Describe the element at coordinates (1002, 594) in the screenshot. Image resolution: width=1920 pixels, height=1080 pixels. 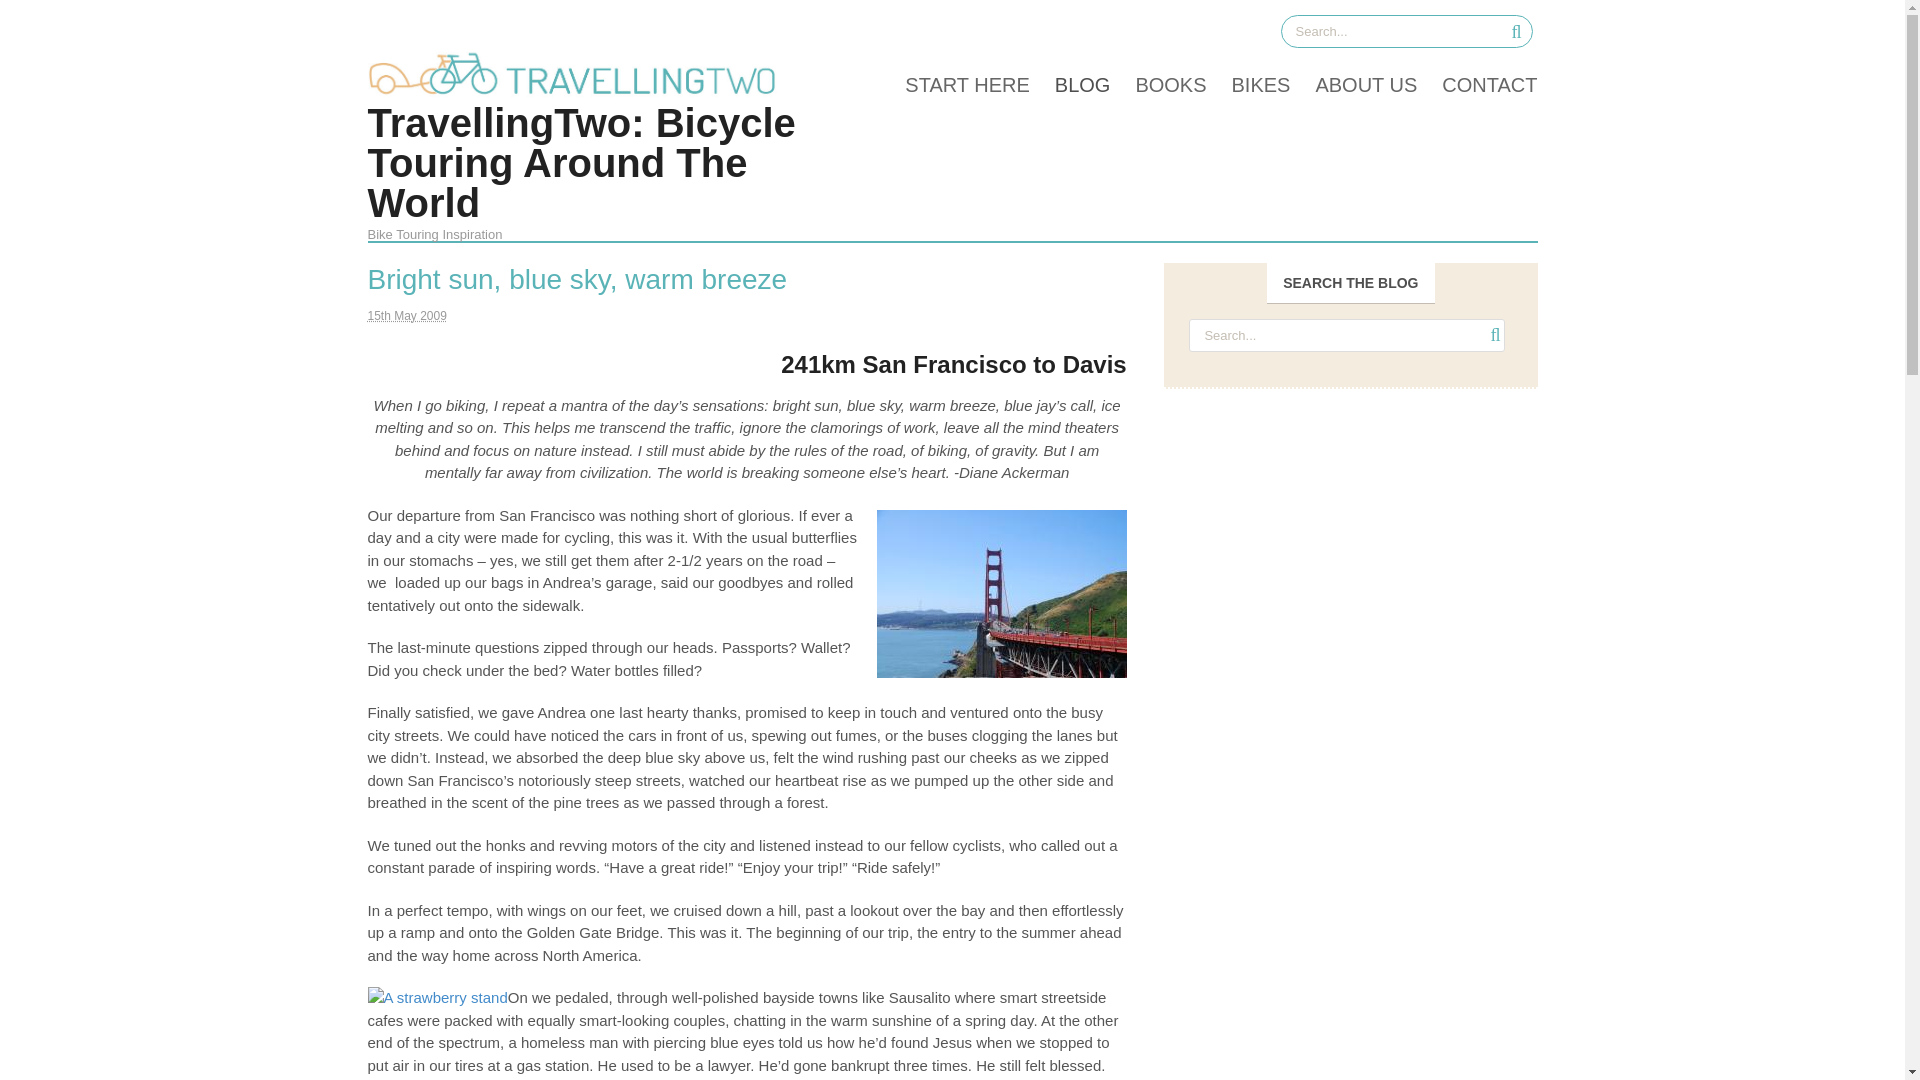
I see `Looking back at the bridge` at that location.